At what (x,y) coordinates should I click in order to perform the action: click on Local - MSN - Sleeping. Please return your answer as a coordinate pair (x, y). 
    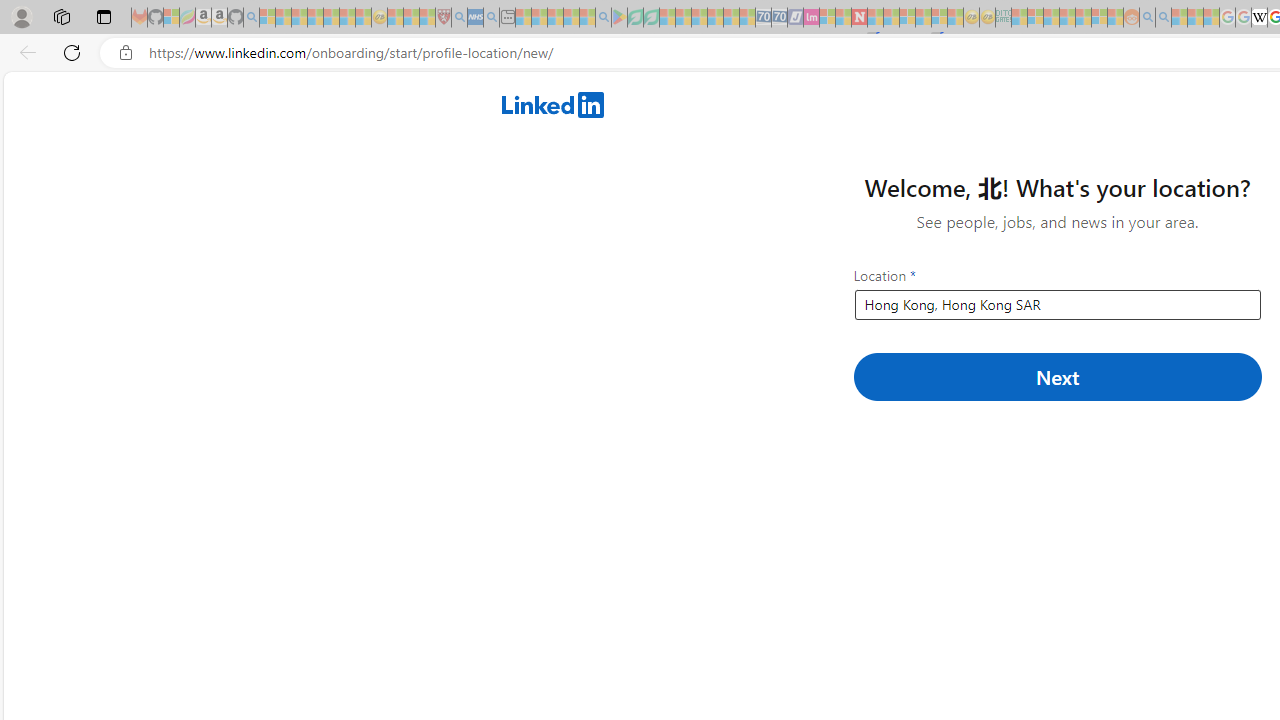
    Looking at the image, I should click on (427, 18).